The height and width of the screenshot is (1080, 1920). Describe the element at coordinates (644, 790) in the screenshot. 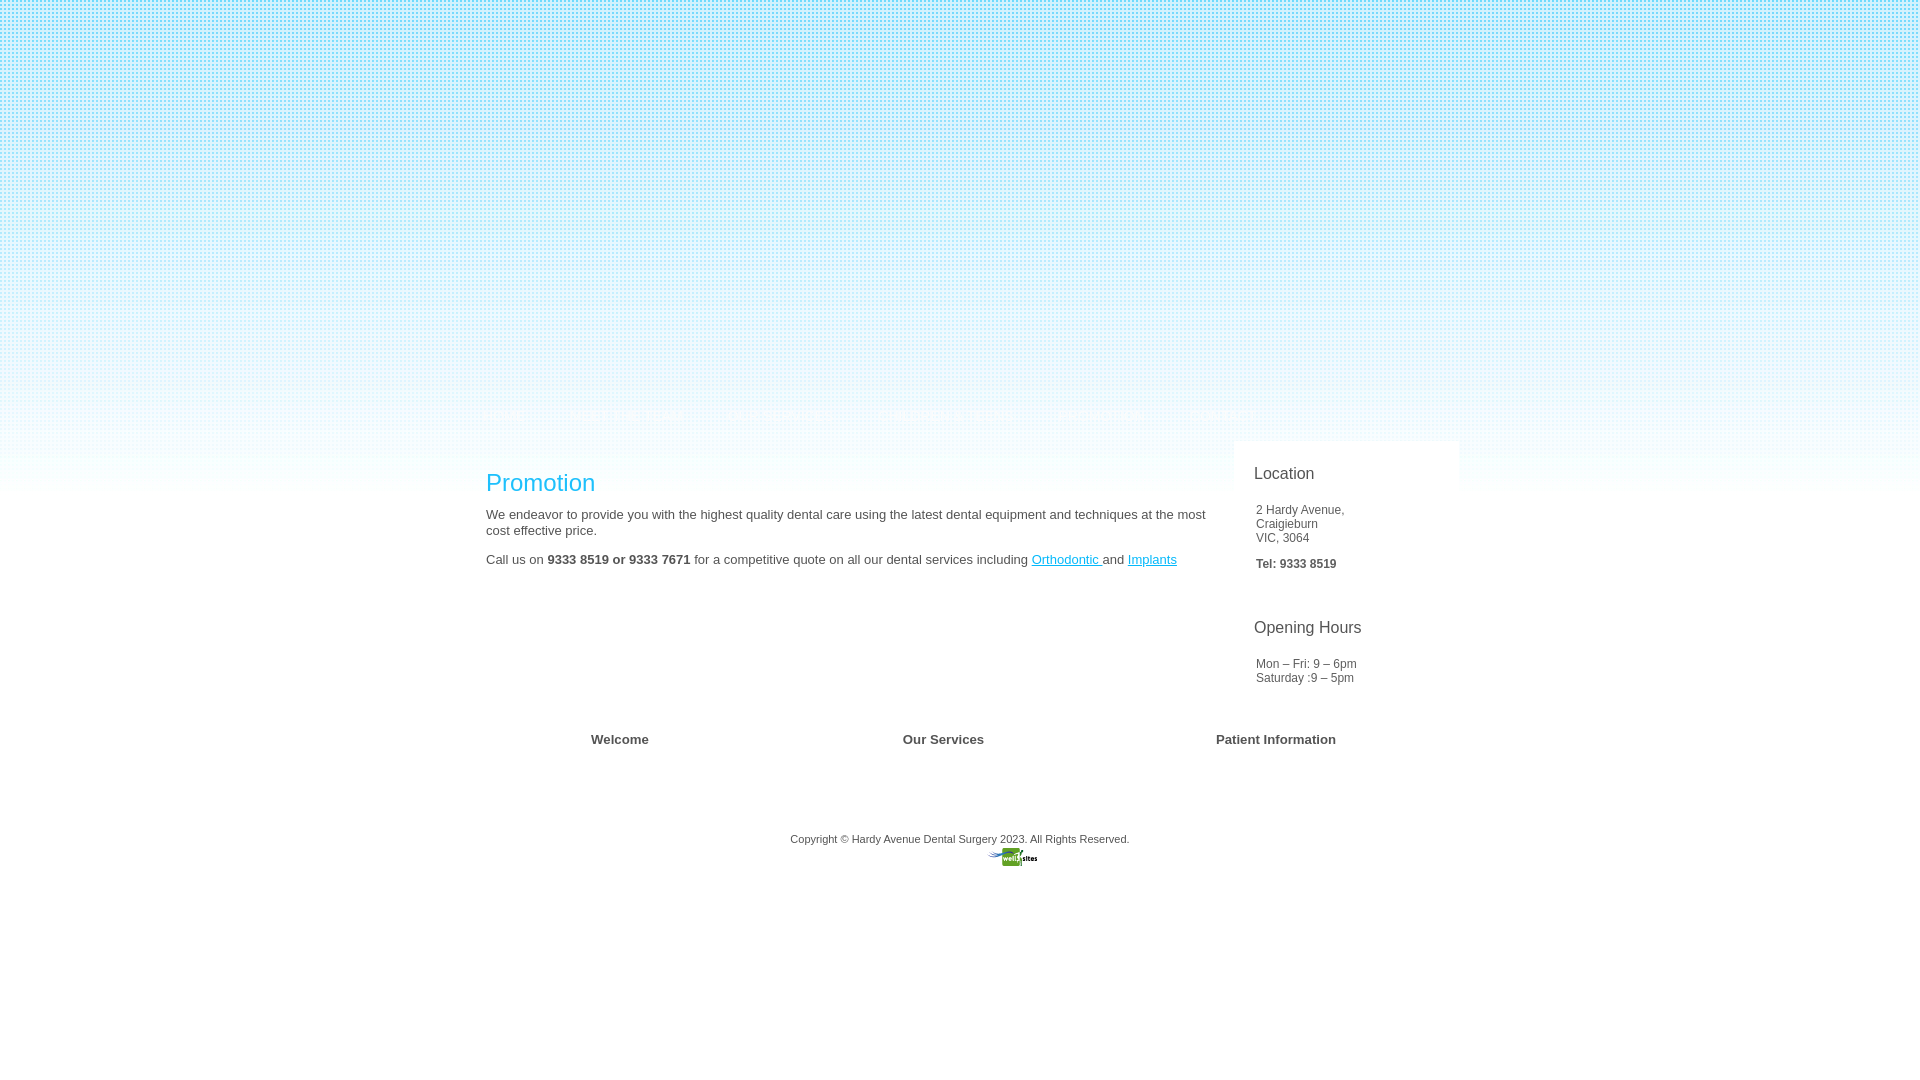

I see `Appointment Request` at that location.